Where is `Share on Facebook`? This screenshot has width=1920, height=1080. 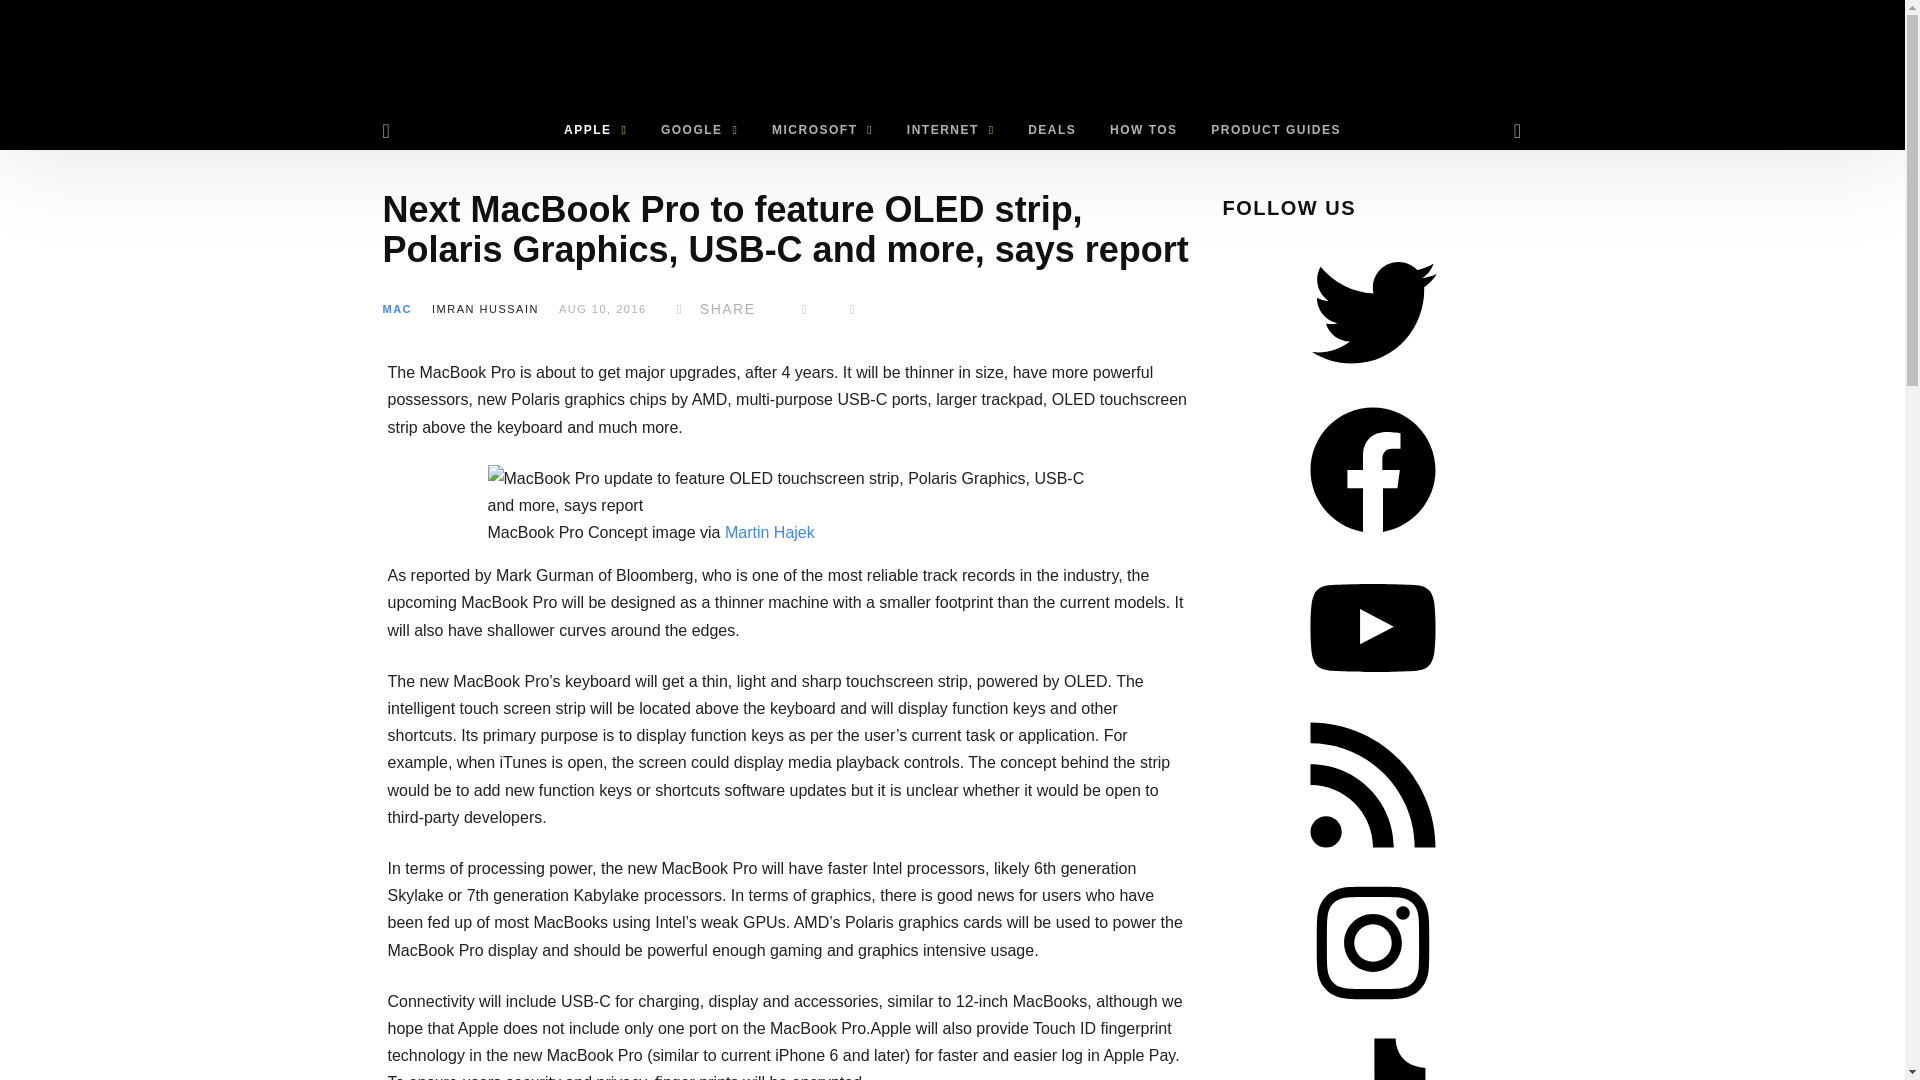
Share on Facebook is located at coordinates (712, 309).